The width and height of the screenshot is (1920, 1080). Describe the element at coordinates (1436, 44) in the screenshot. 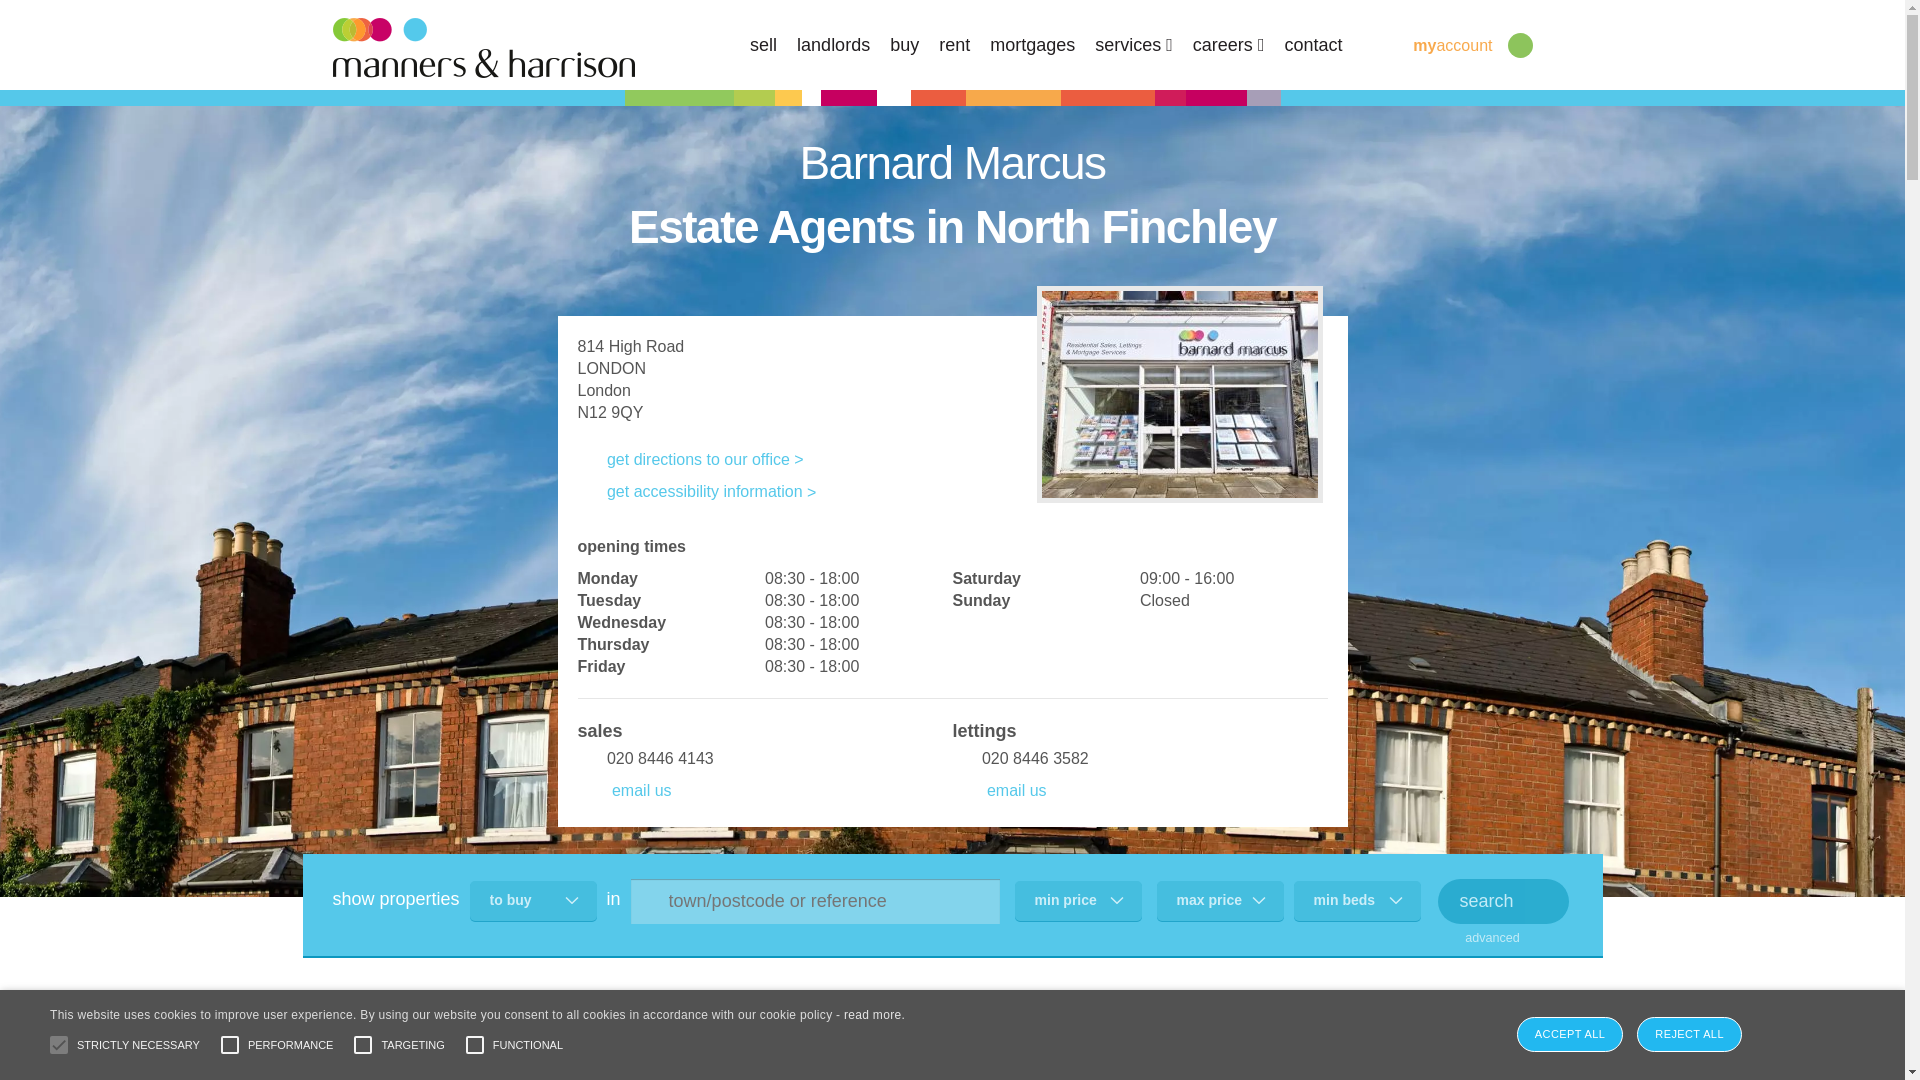

I see `myaccount` at that location.